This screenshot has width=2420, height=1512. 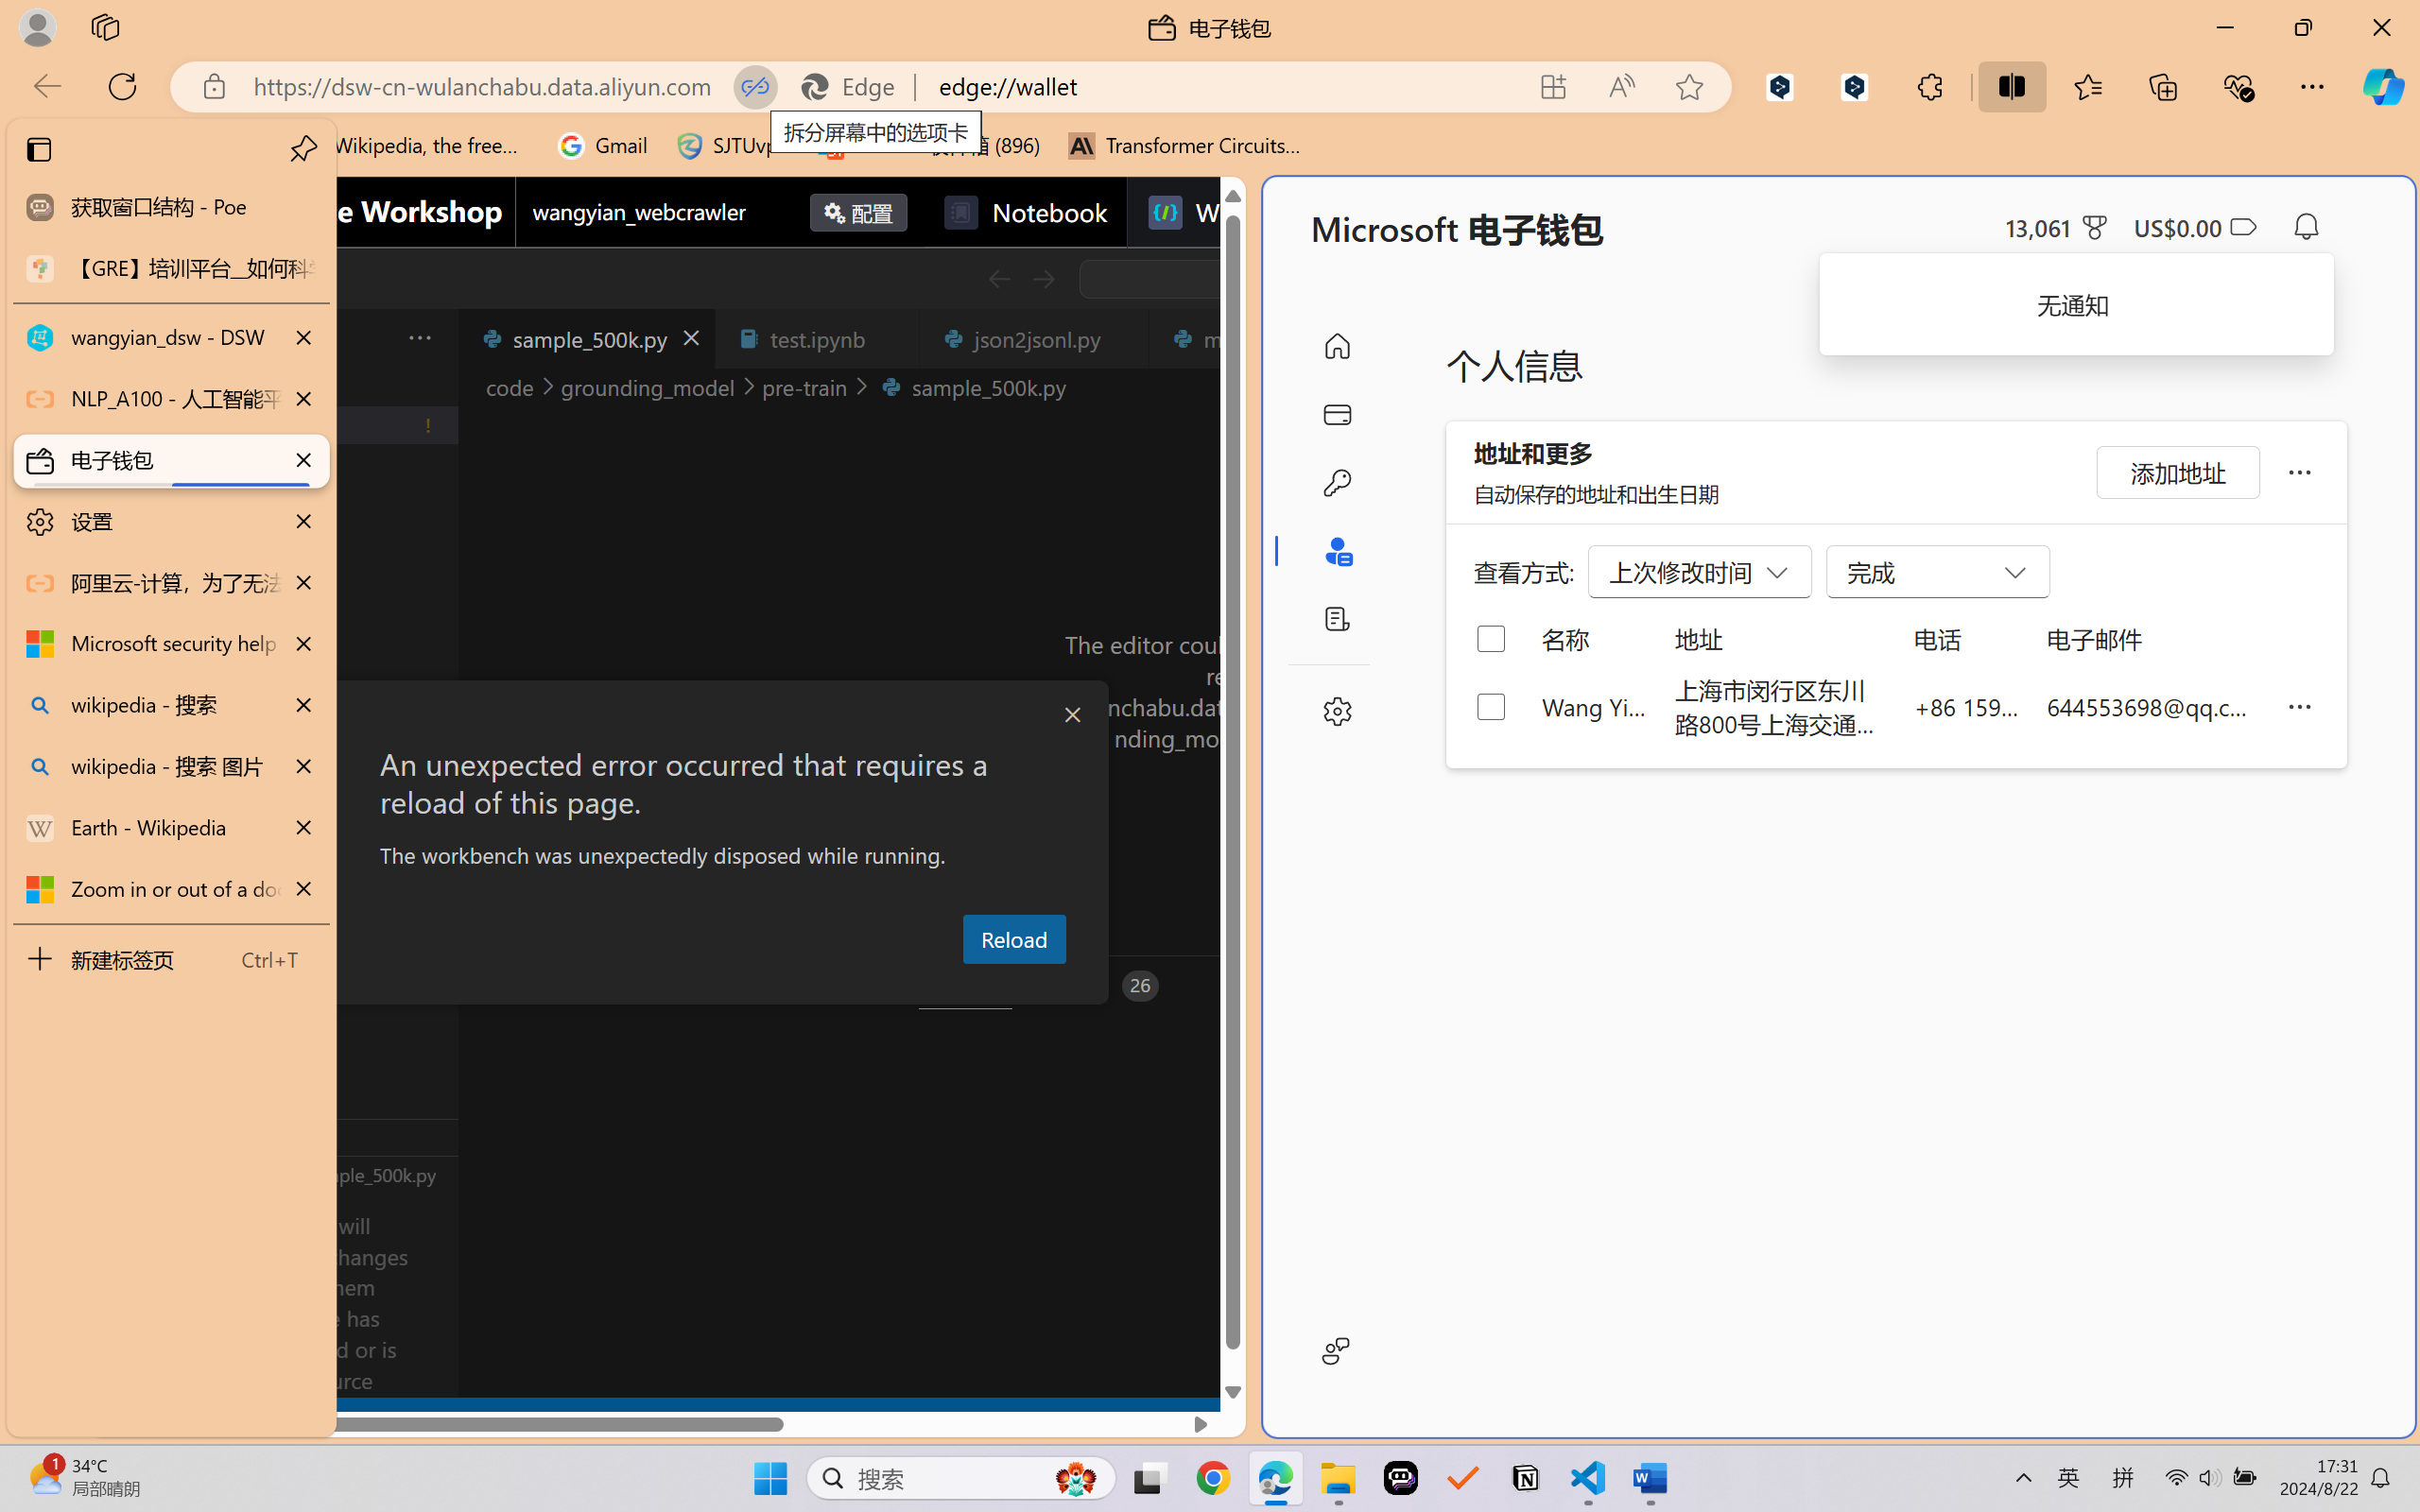 I want to click on Application Menu, so click(x=129, y=338).